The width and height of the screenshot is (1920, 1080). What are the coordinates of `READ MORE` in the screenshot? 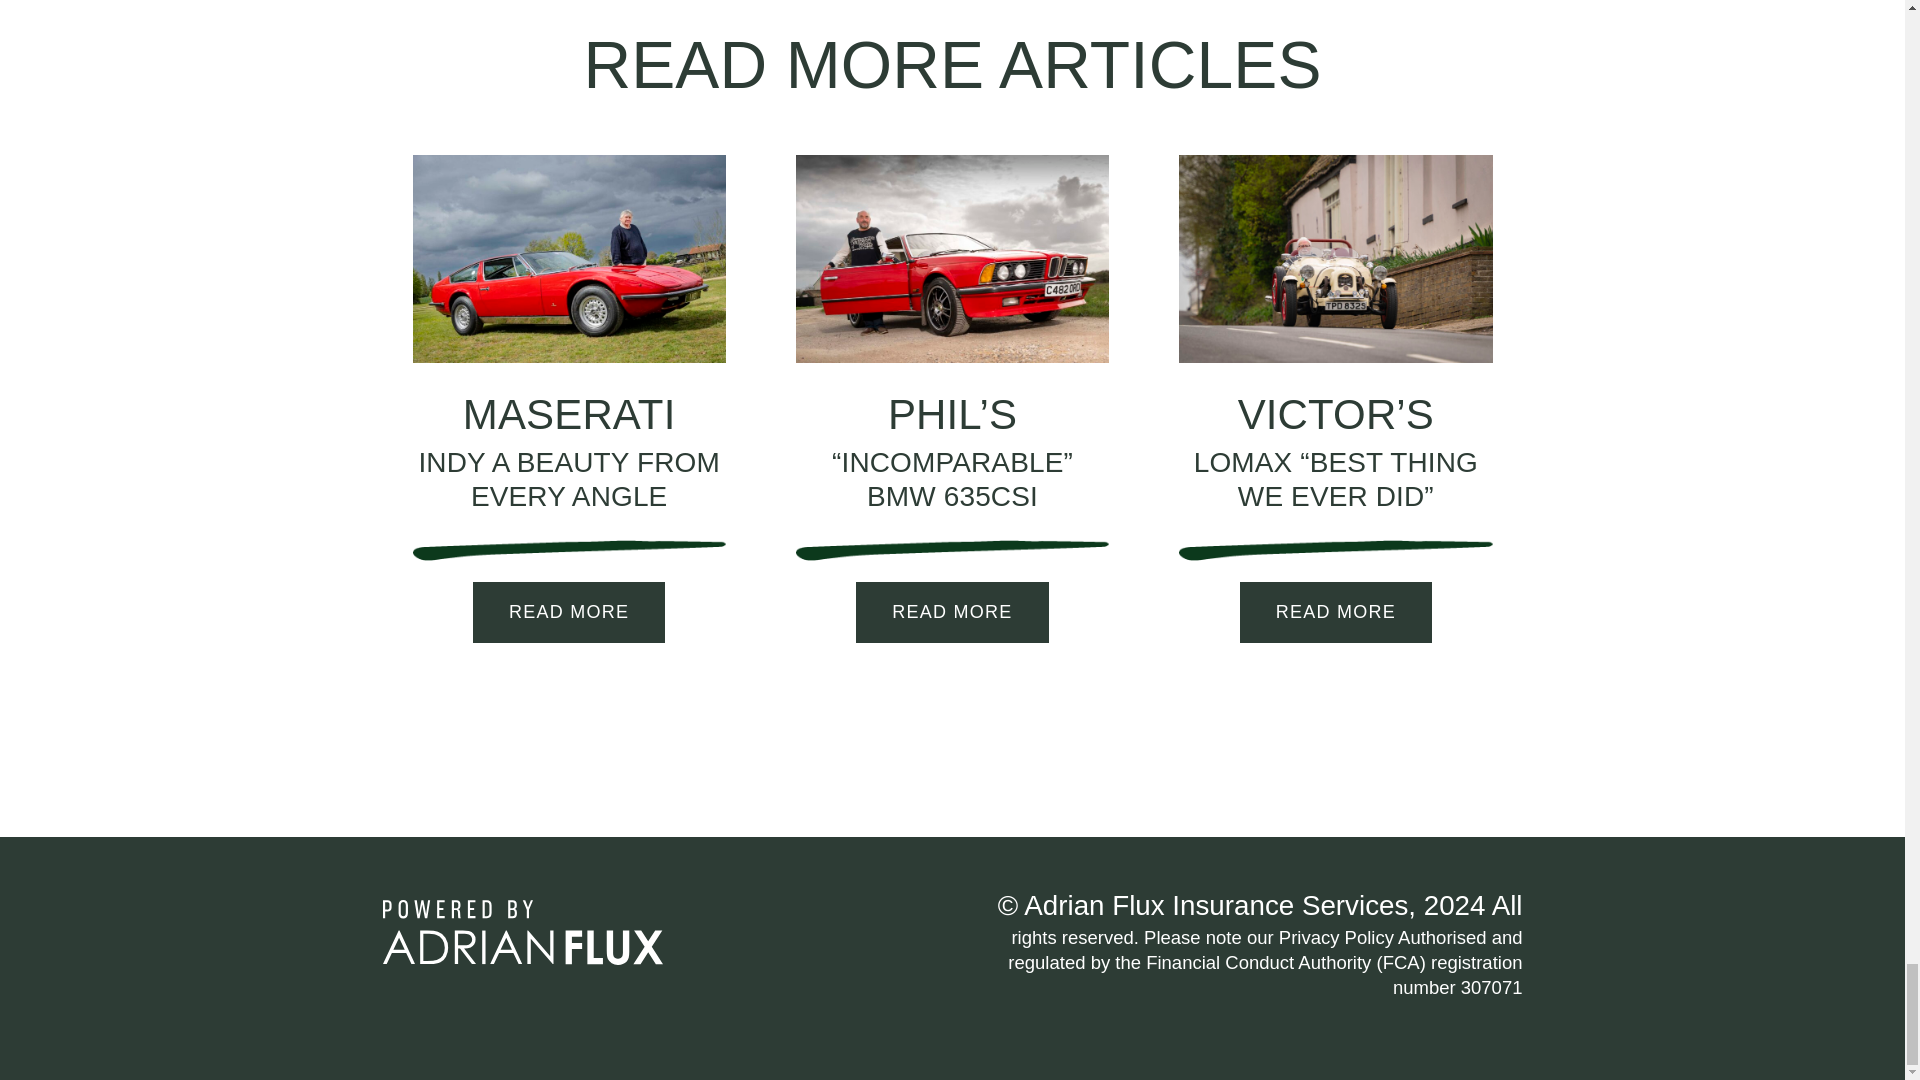 It's located at (1336, 612).